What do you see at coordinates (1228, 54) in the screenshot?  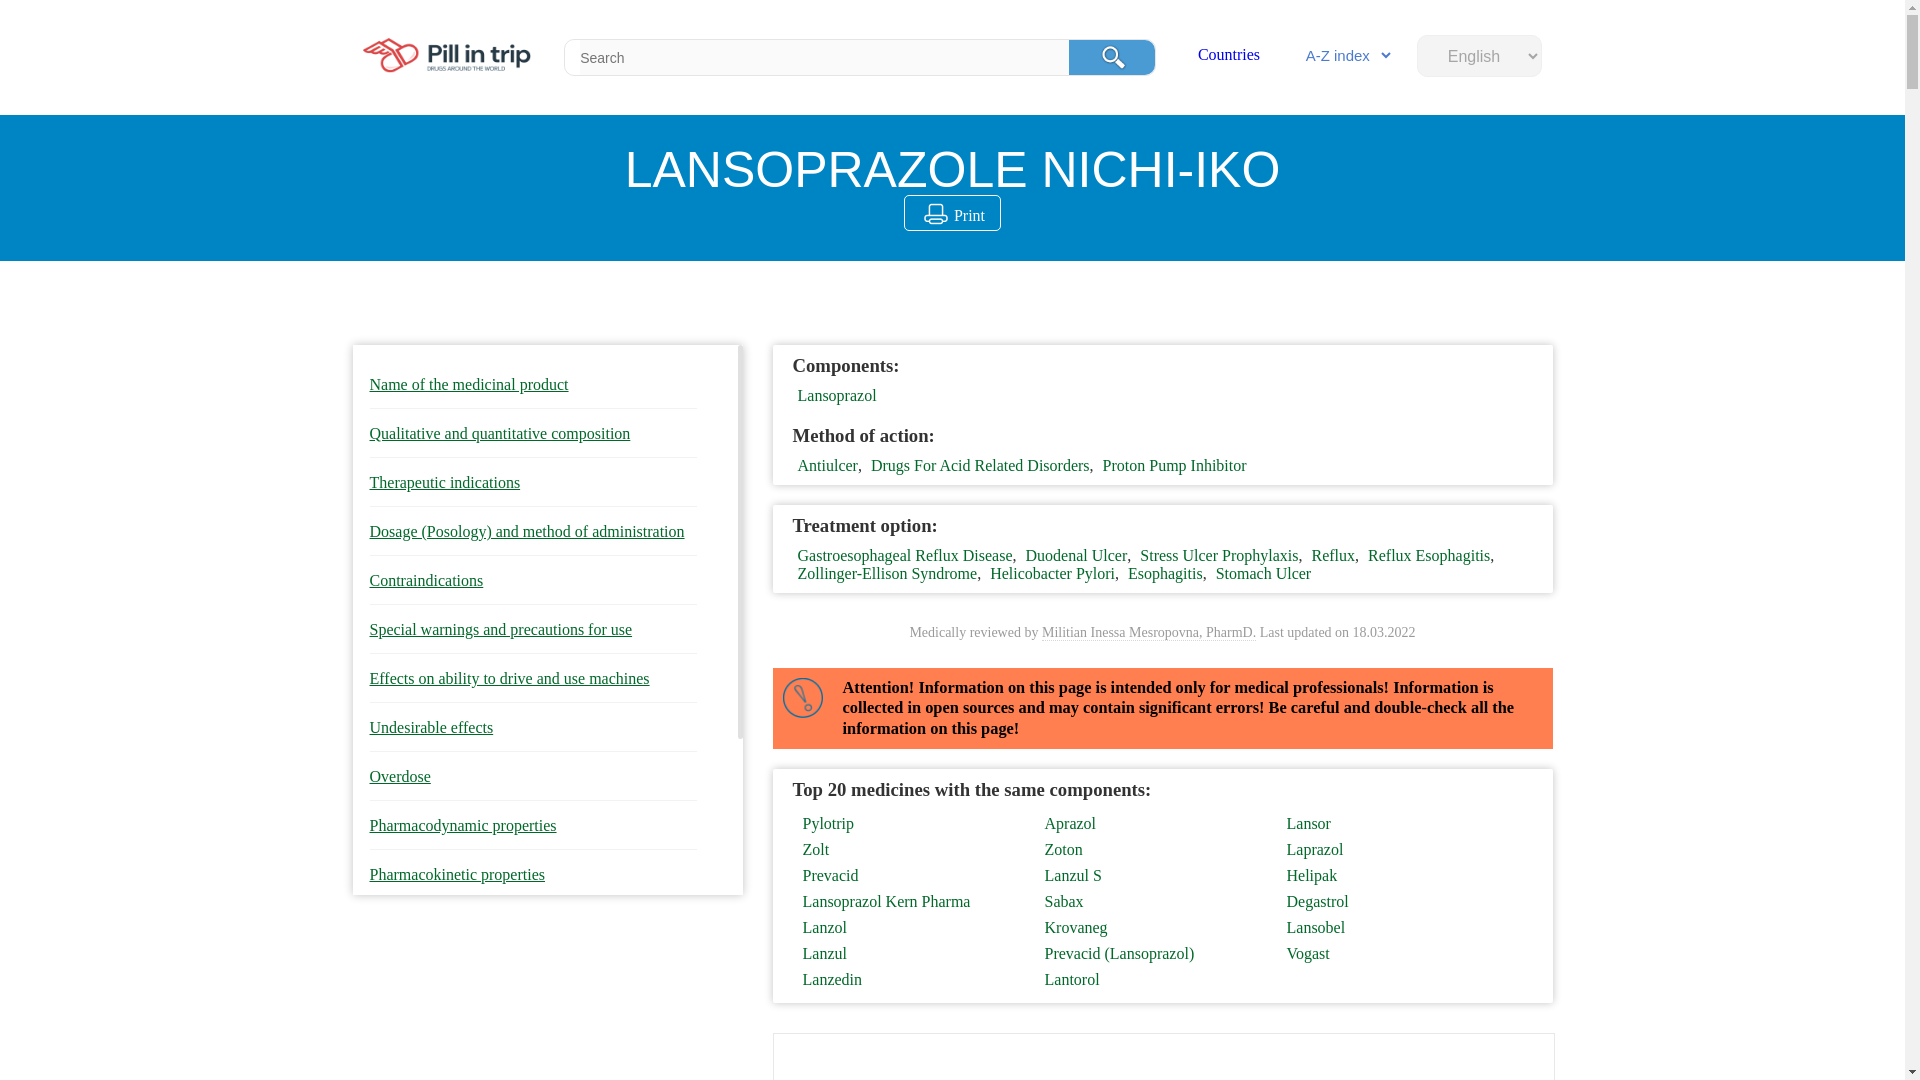 I see `Countries` at bounding box center [1228, 54].